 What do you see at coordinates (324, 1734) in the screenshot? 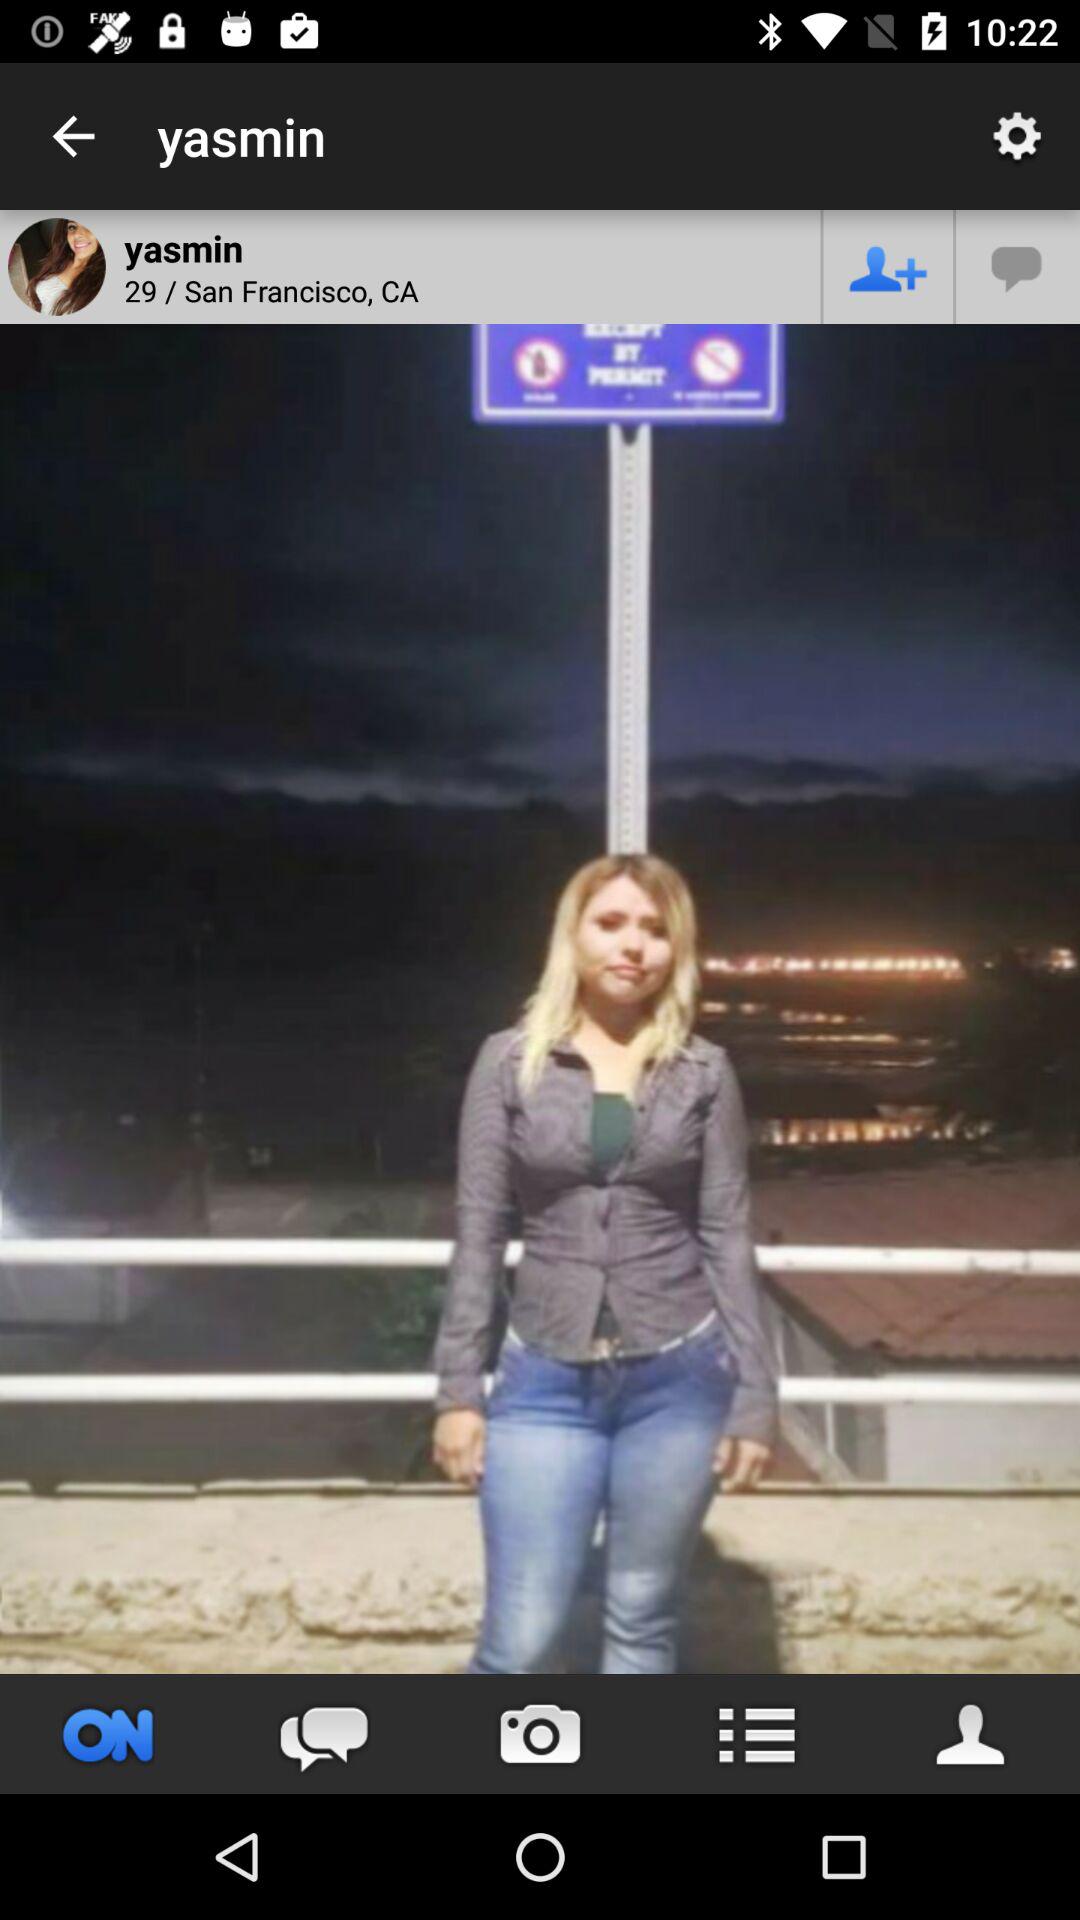
I see `send message` at bounding box center [324, 1734].